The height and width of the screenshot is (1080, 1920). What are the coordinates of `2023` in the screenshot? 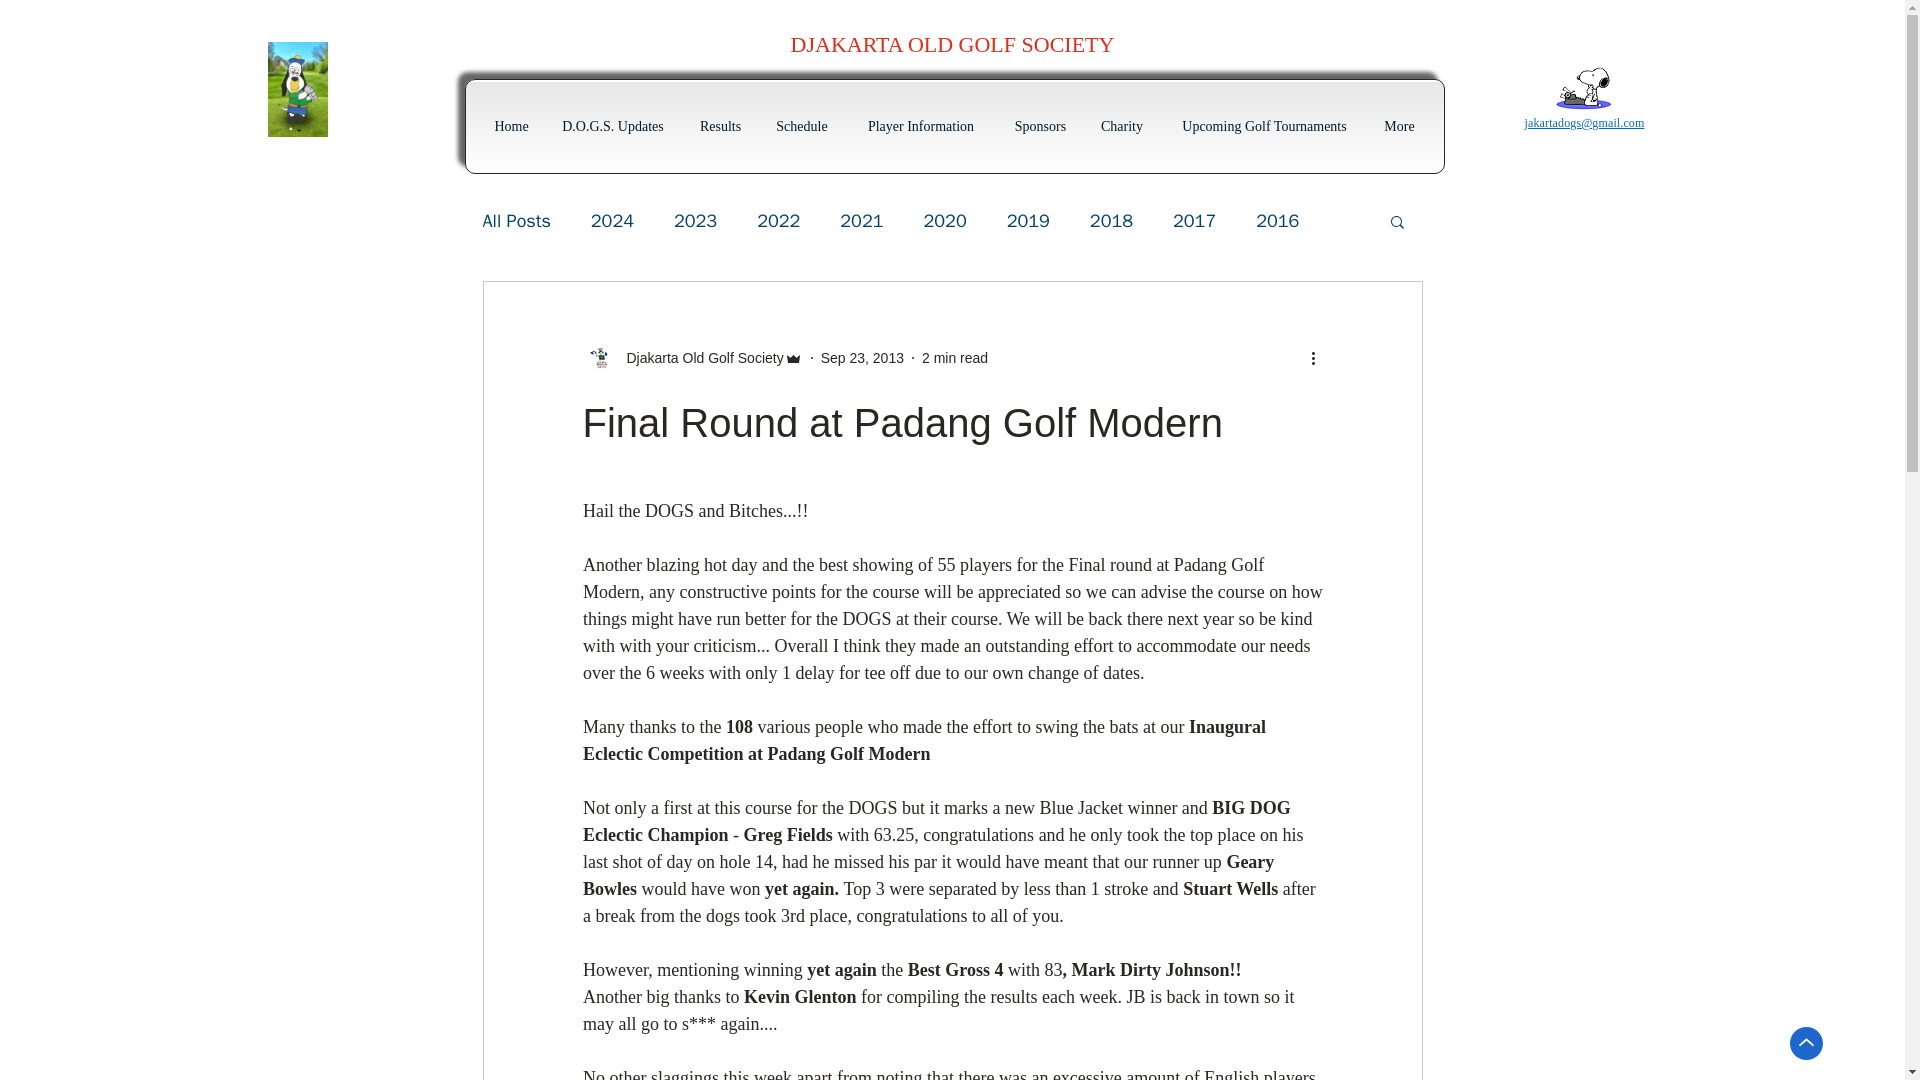 It's located at (694, 221).